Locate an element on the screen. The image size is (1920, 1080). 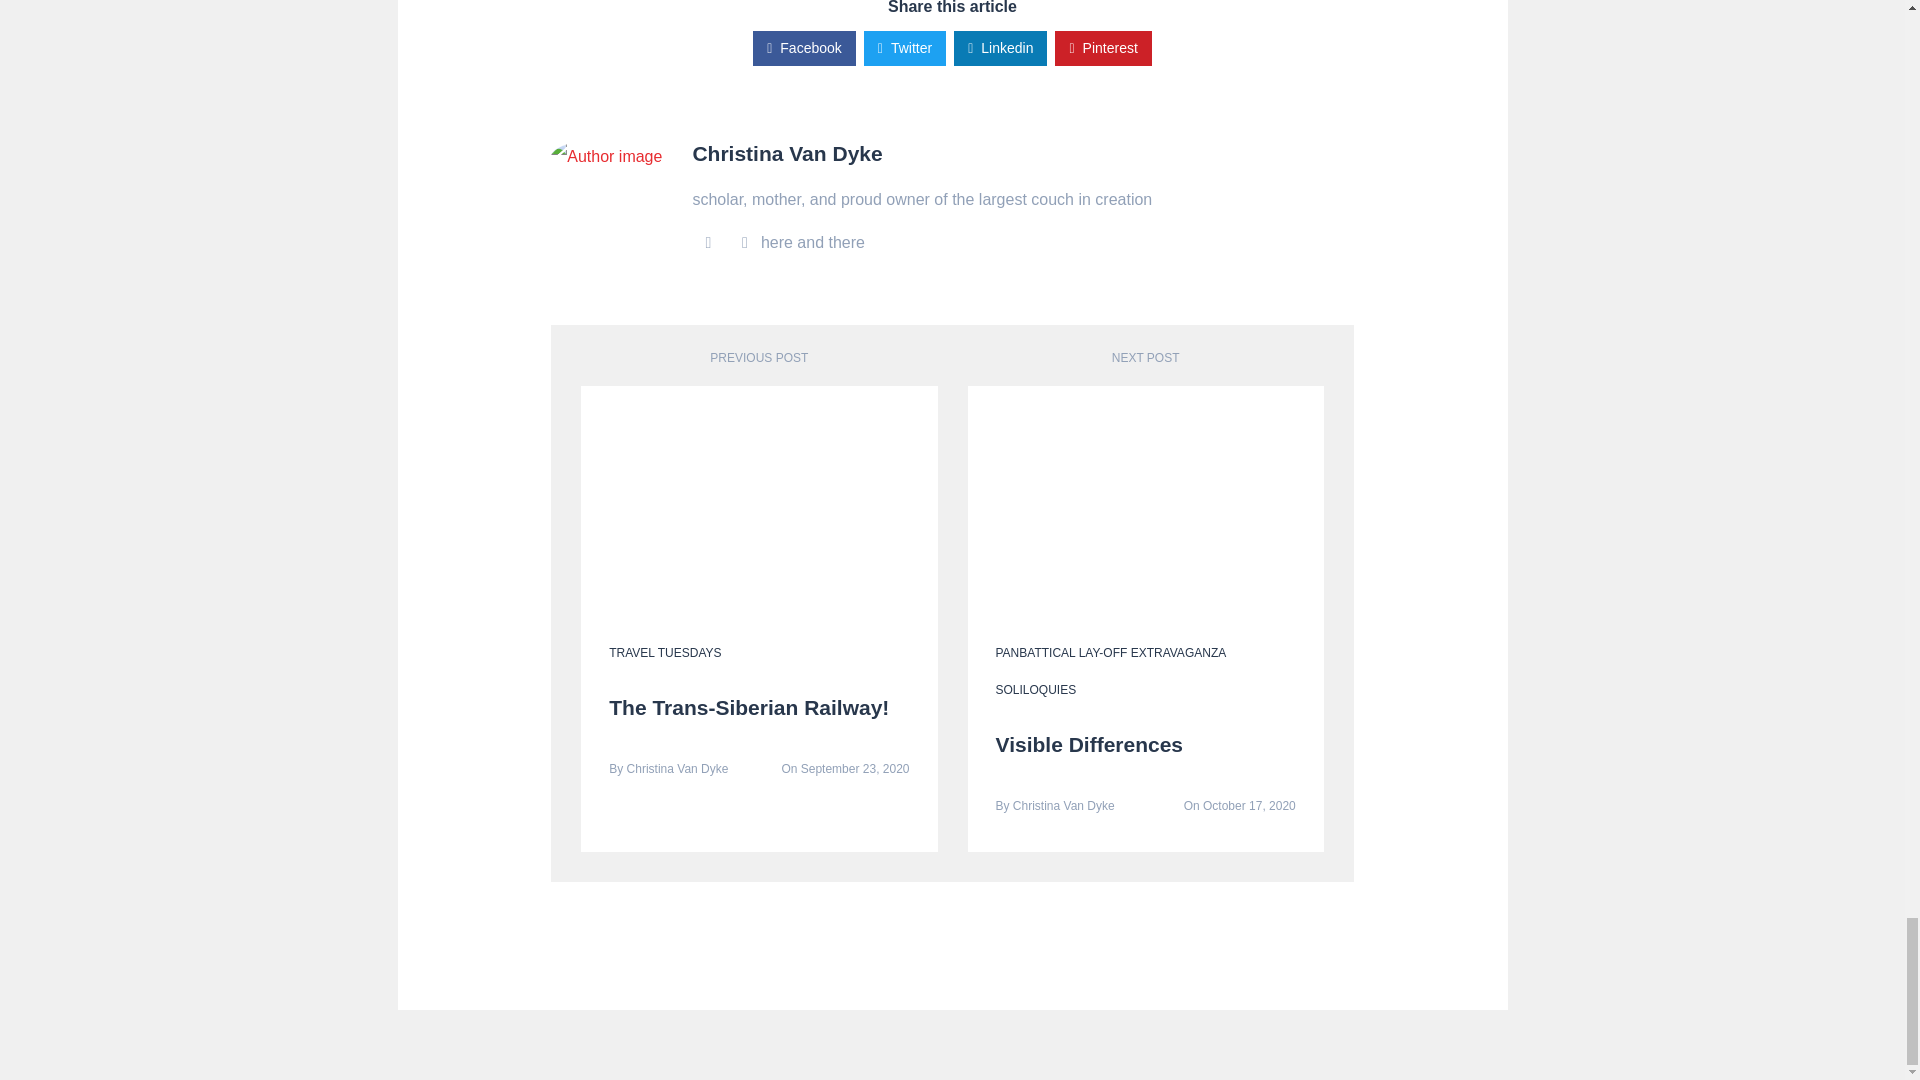
Facebook is located at coordinates (804, 48).